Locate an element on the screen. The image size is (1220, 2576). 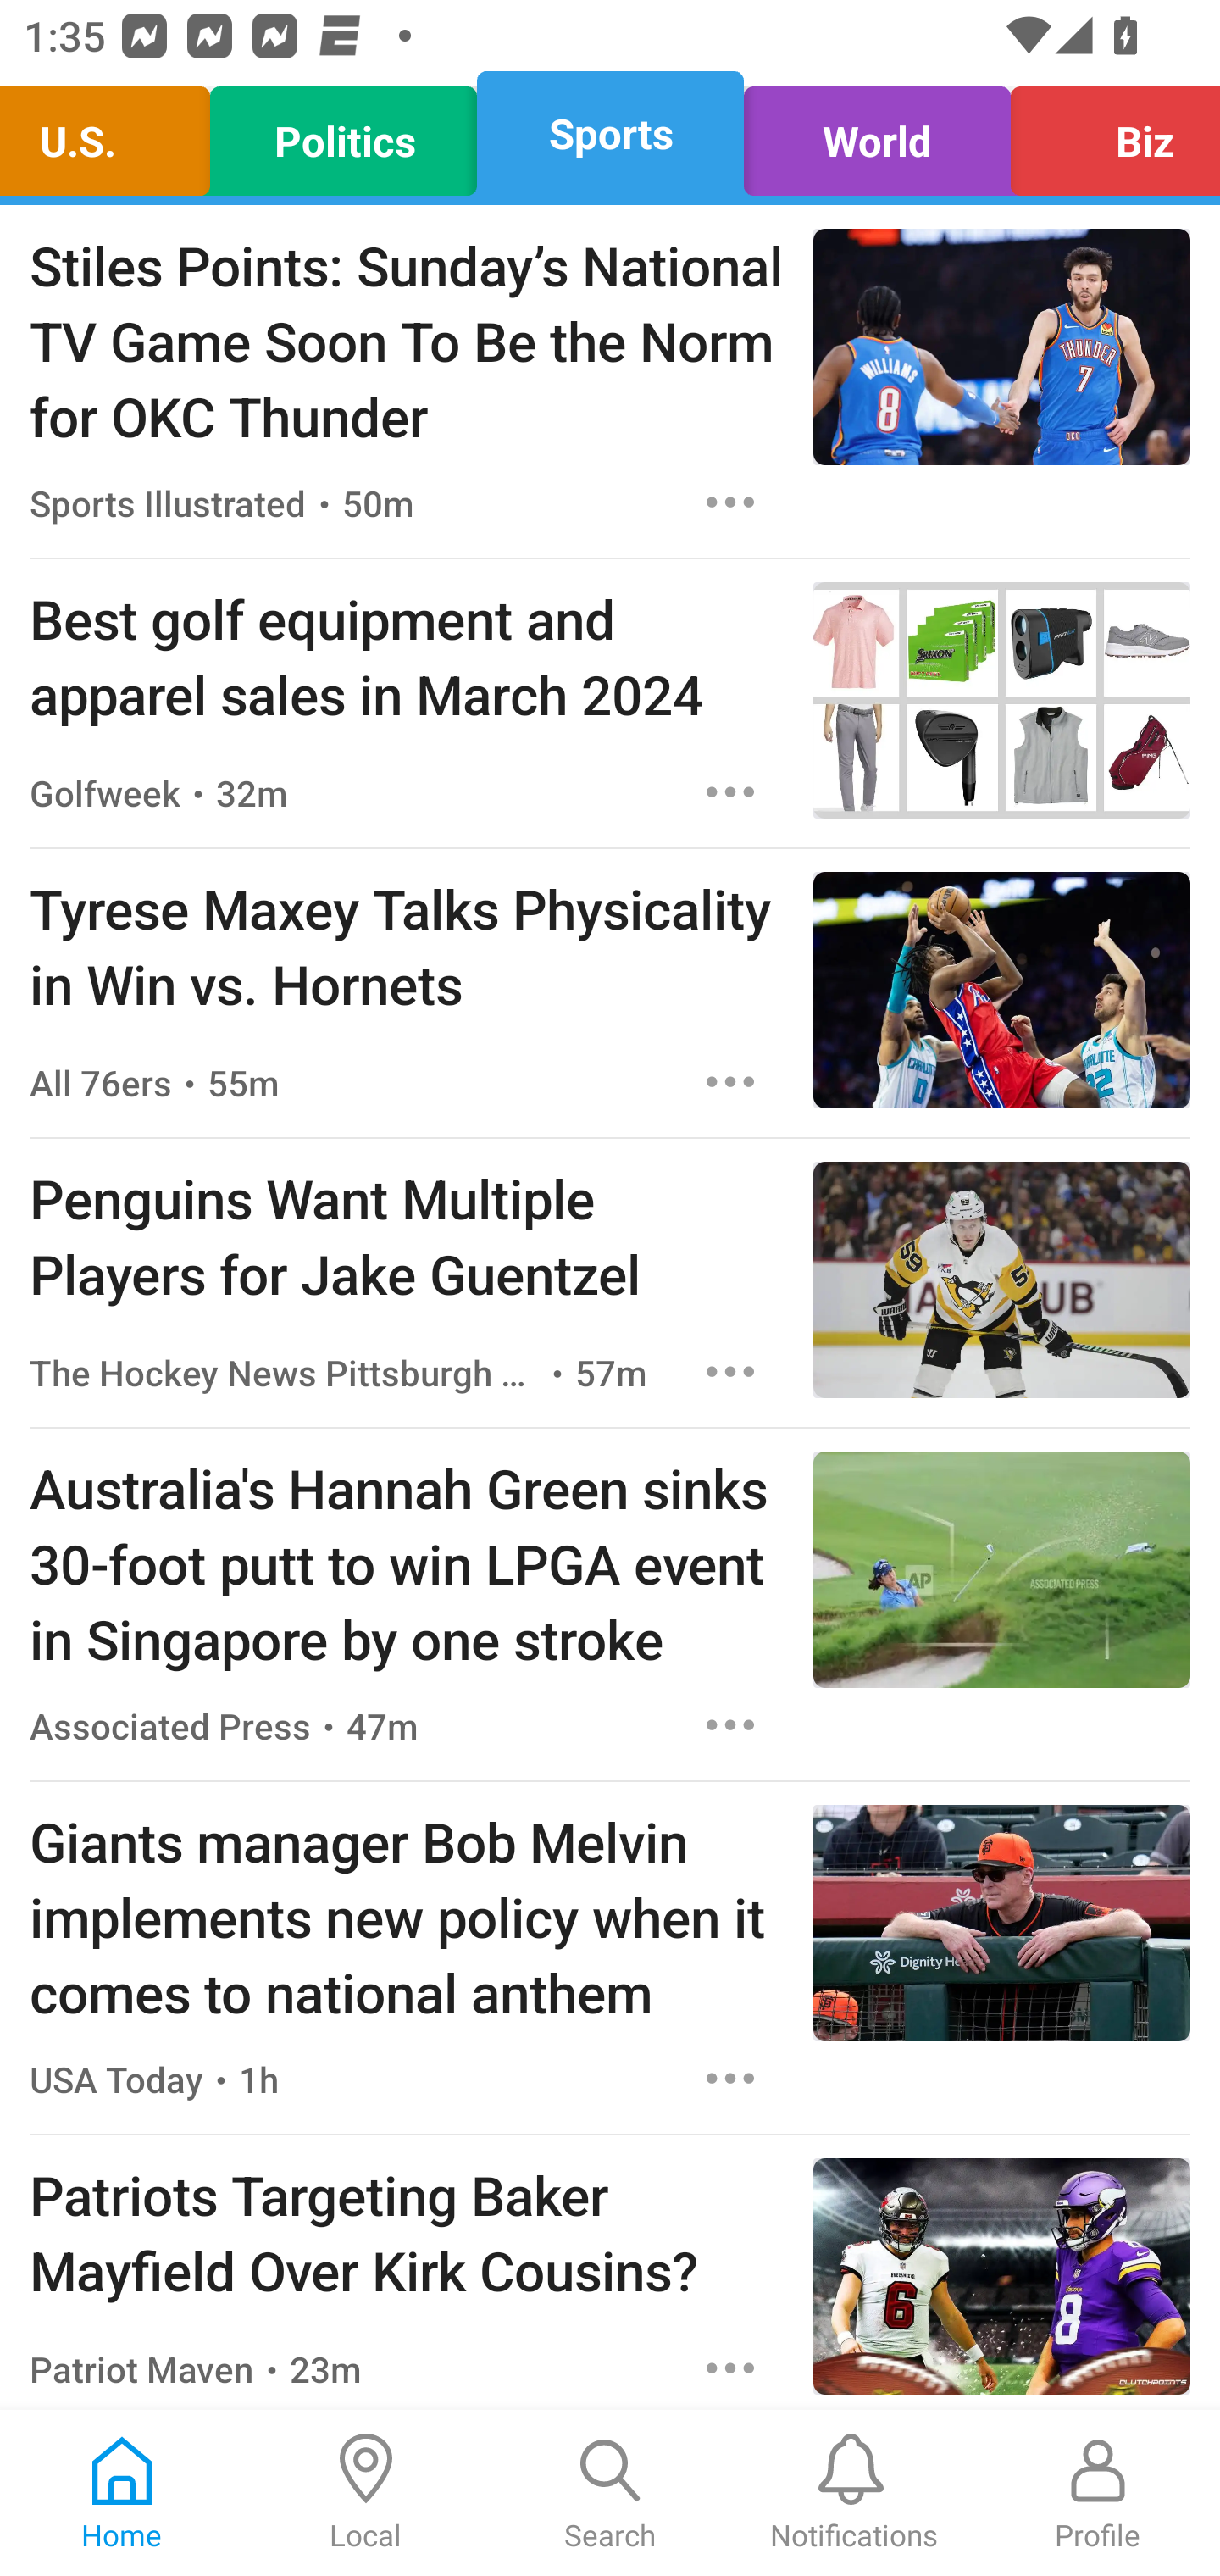
World is located at coordinates (876, 134).